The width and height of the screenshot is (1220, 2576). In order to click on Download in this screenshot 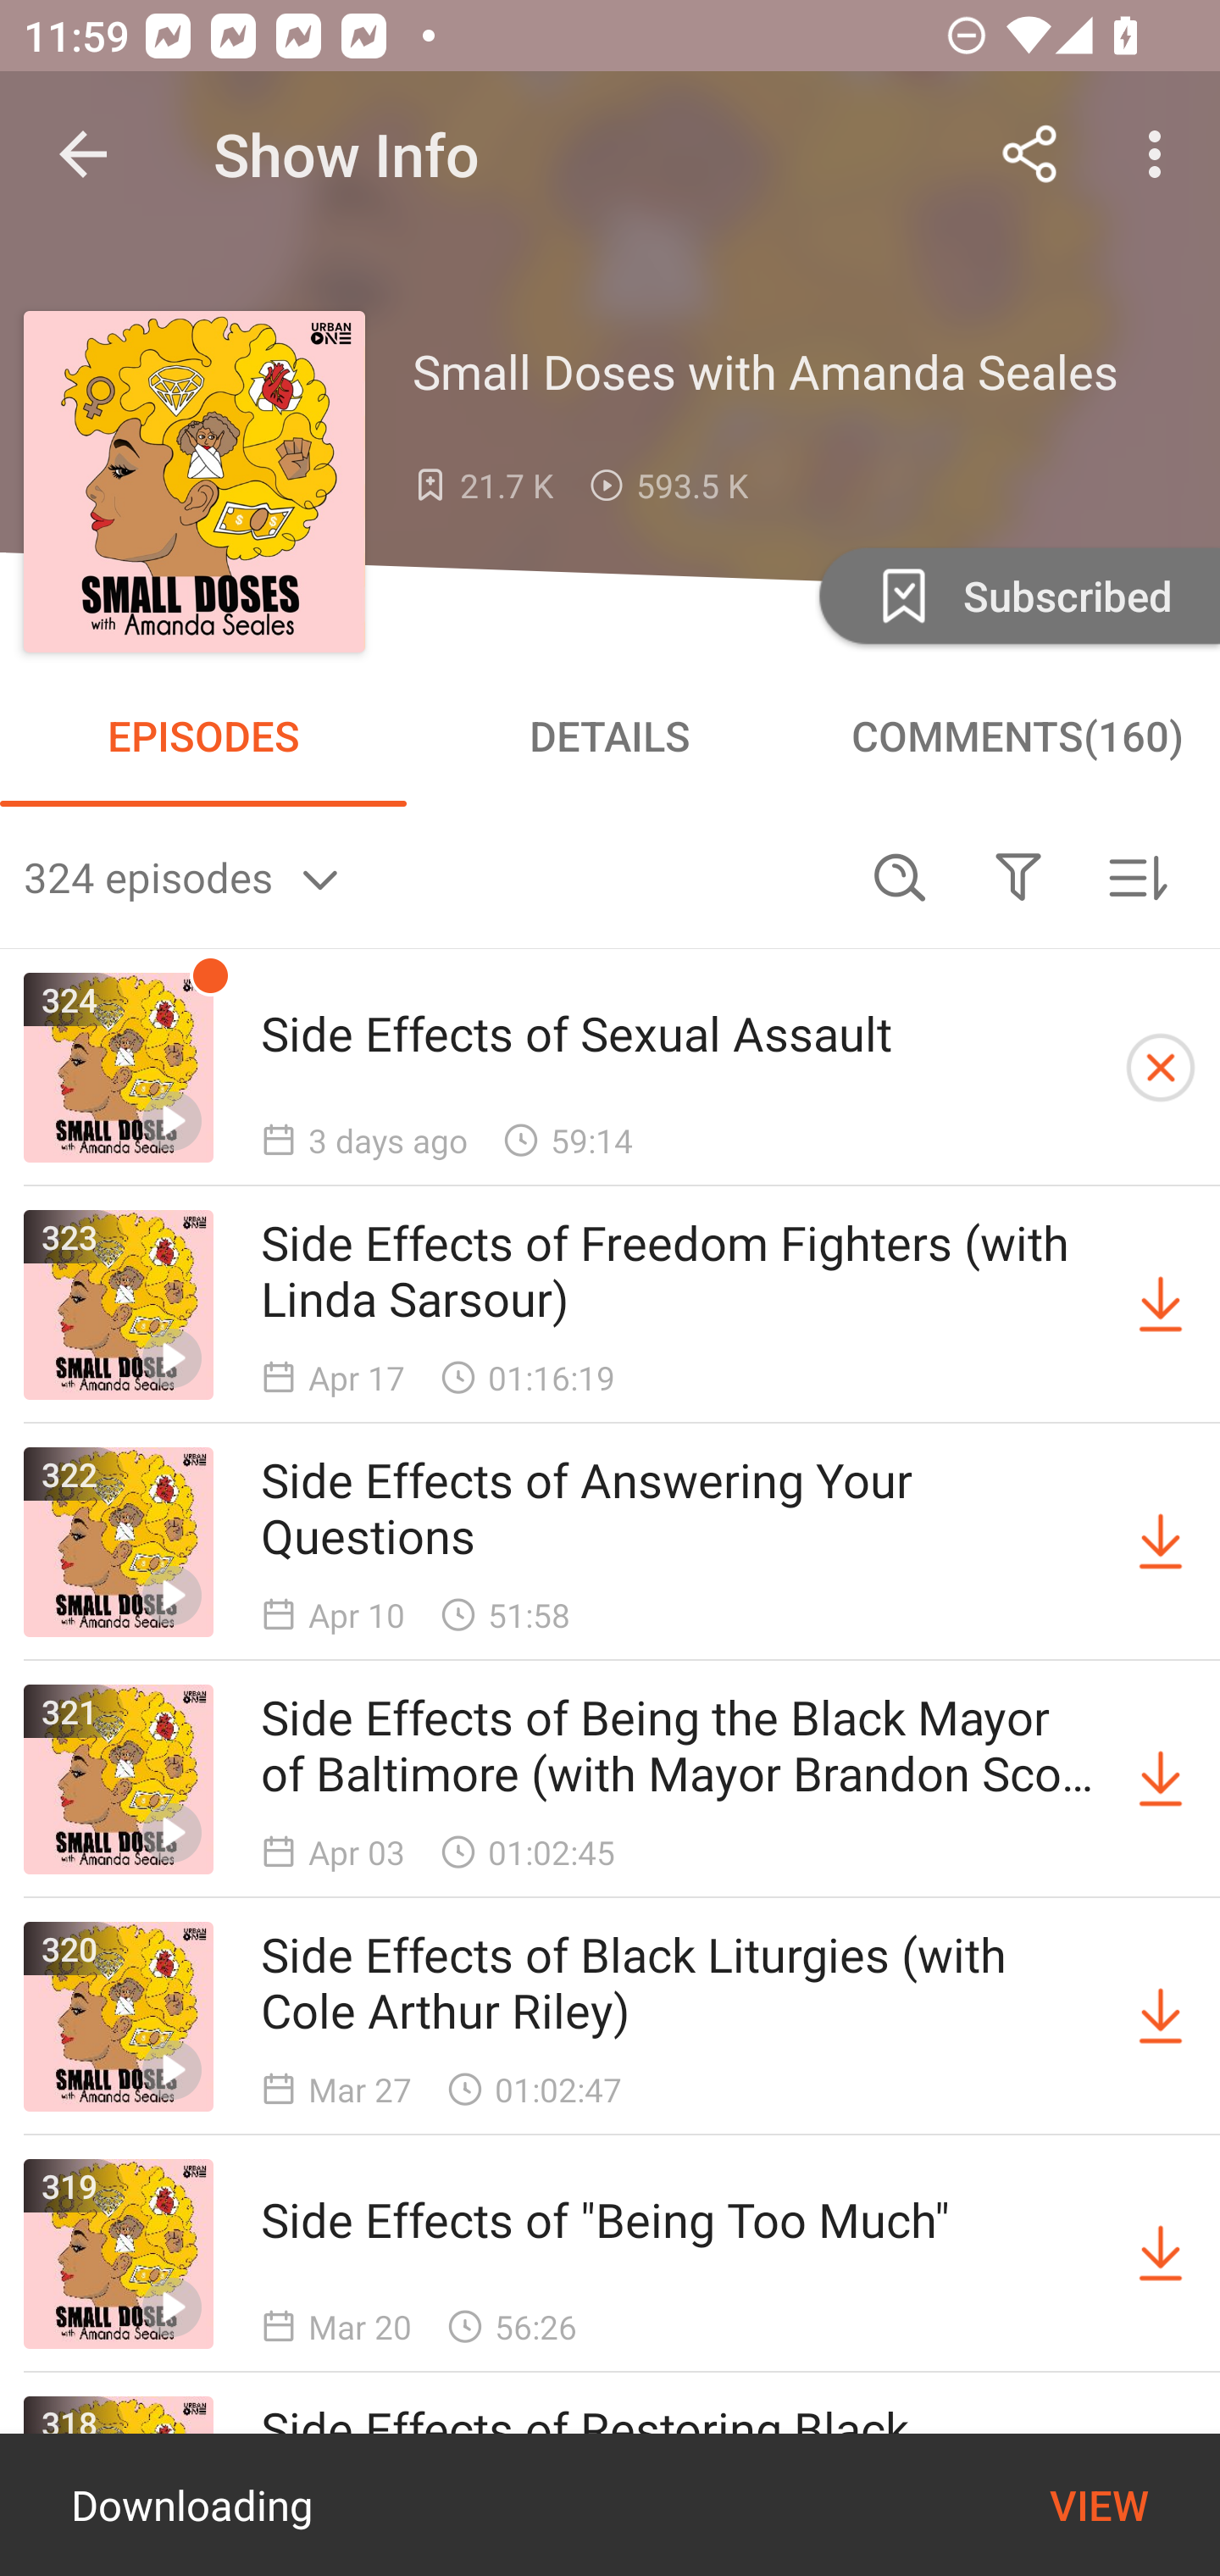, I will do `click(1161, 1779)`.